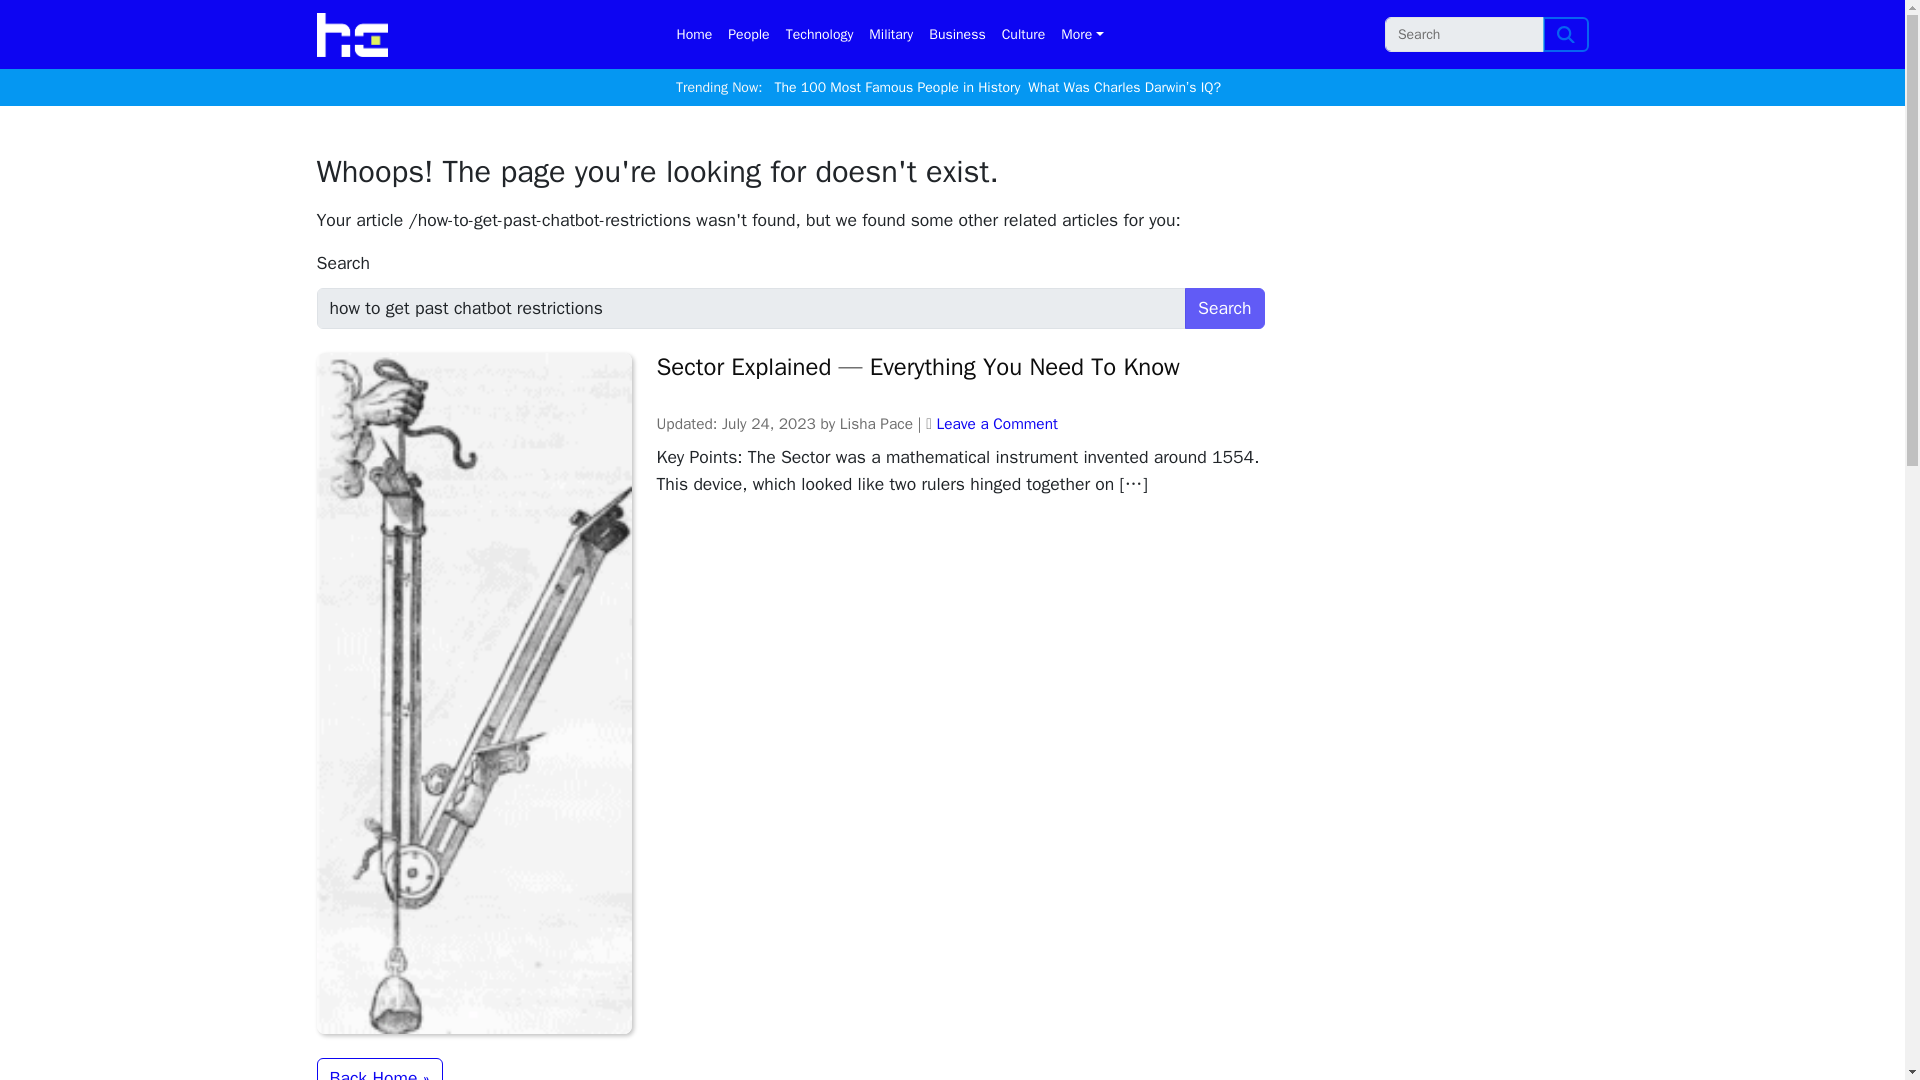 Image resolution: width=1920 pixels, height=1080 pixels. Describe the element at coordinates (956, 34) in the screenshot. I see `Business` at that location.